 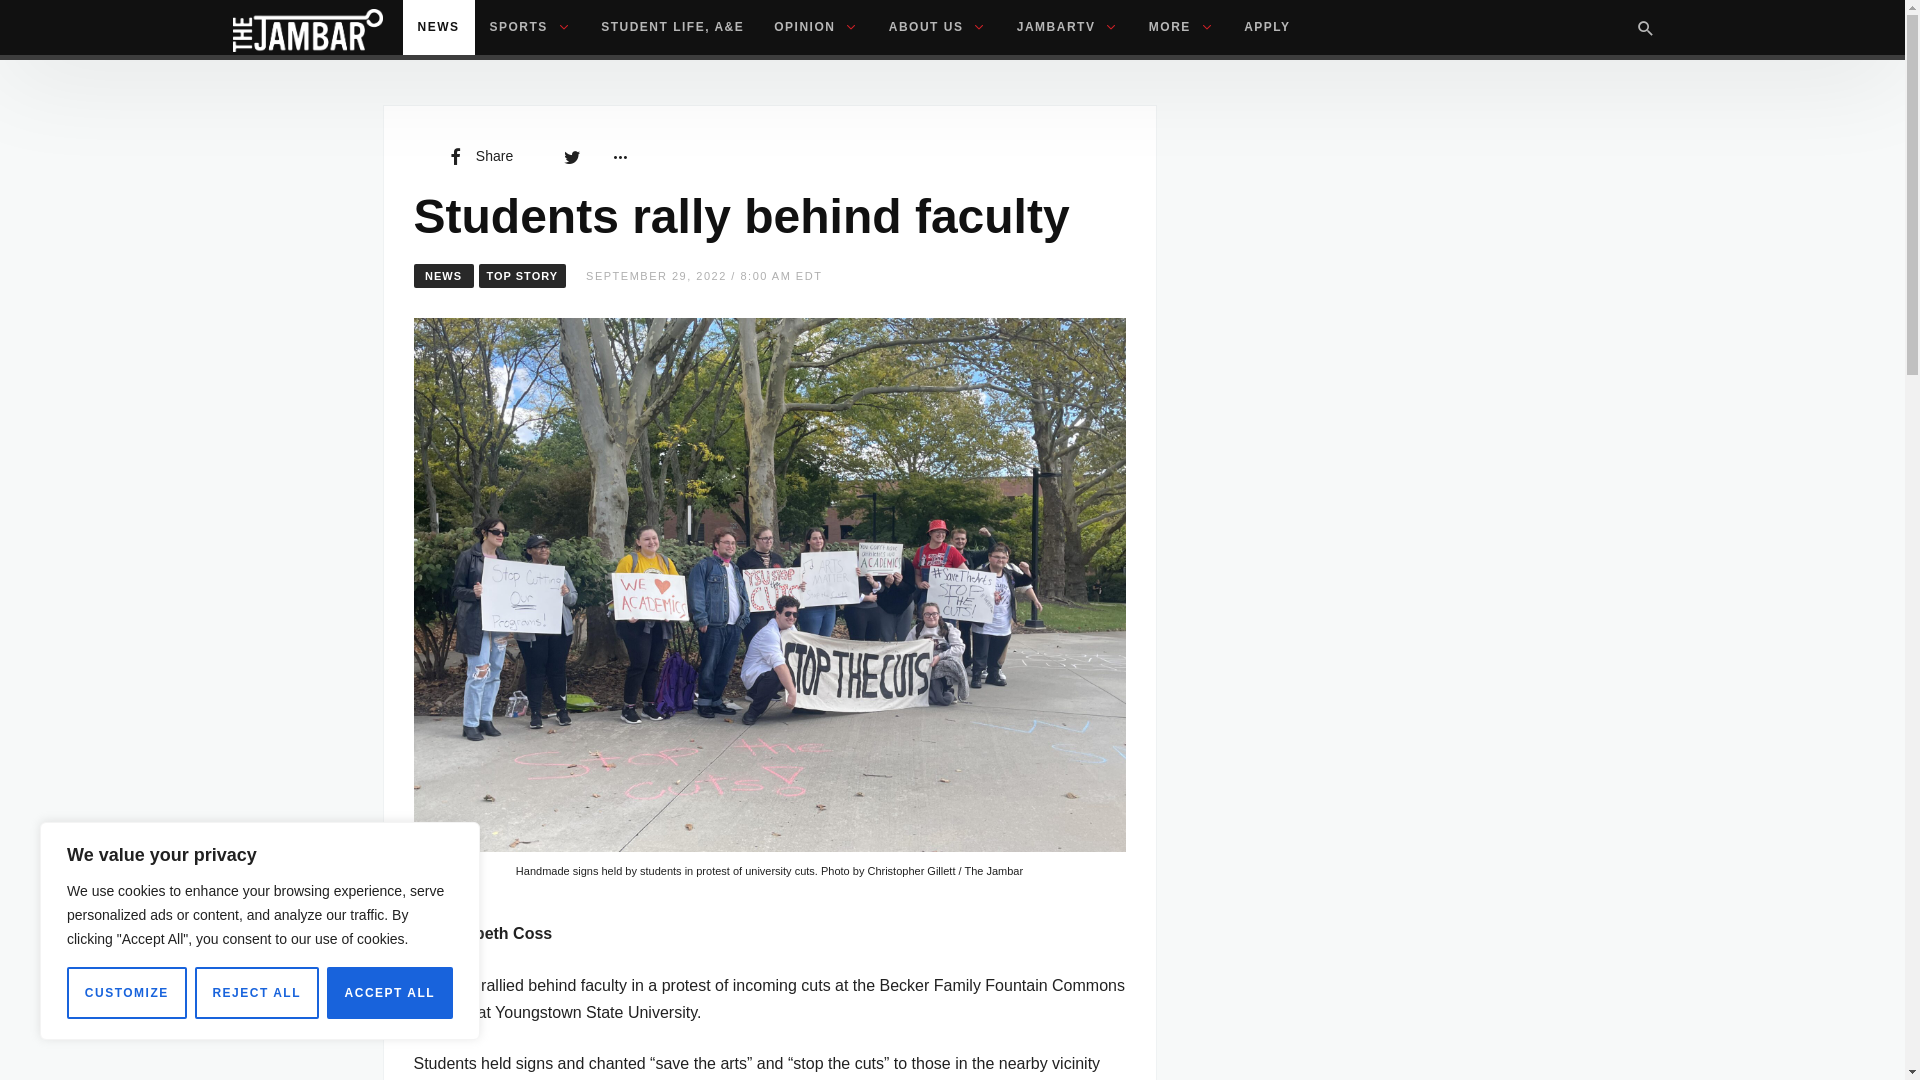 What do you see at coordinates (619, 156) in the screenshot?
I see `More` at bounding box center [619, 156].